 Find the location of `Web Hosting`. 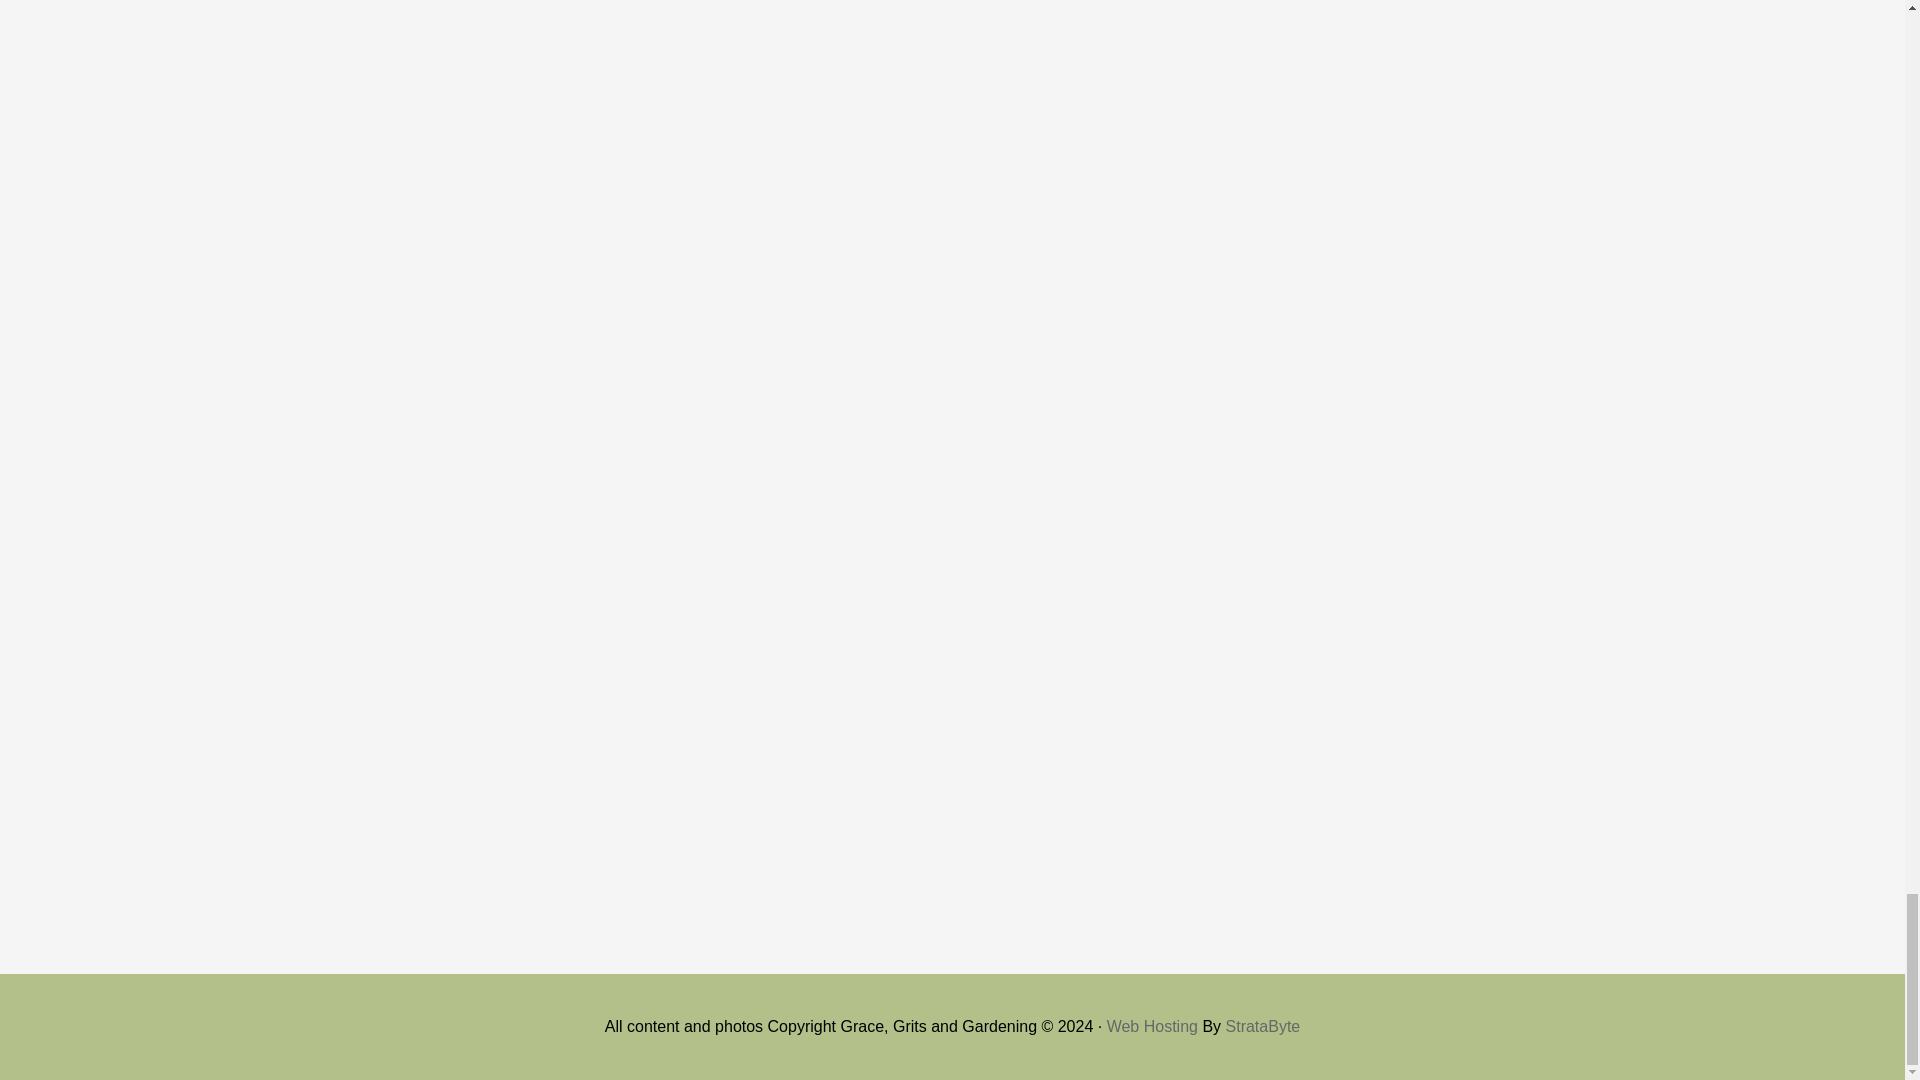

Web Hosting is located at coordinates (1152, 1026).